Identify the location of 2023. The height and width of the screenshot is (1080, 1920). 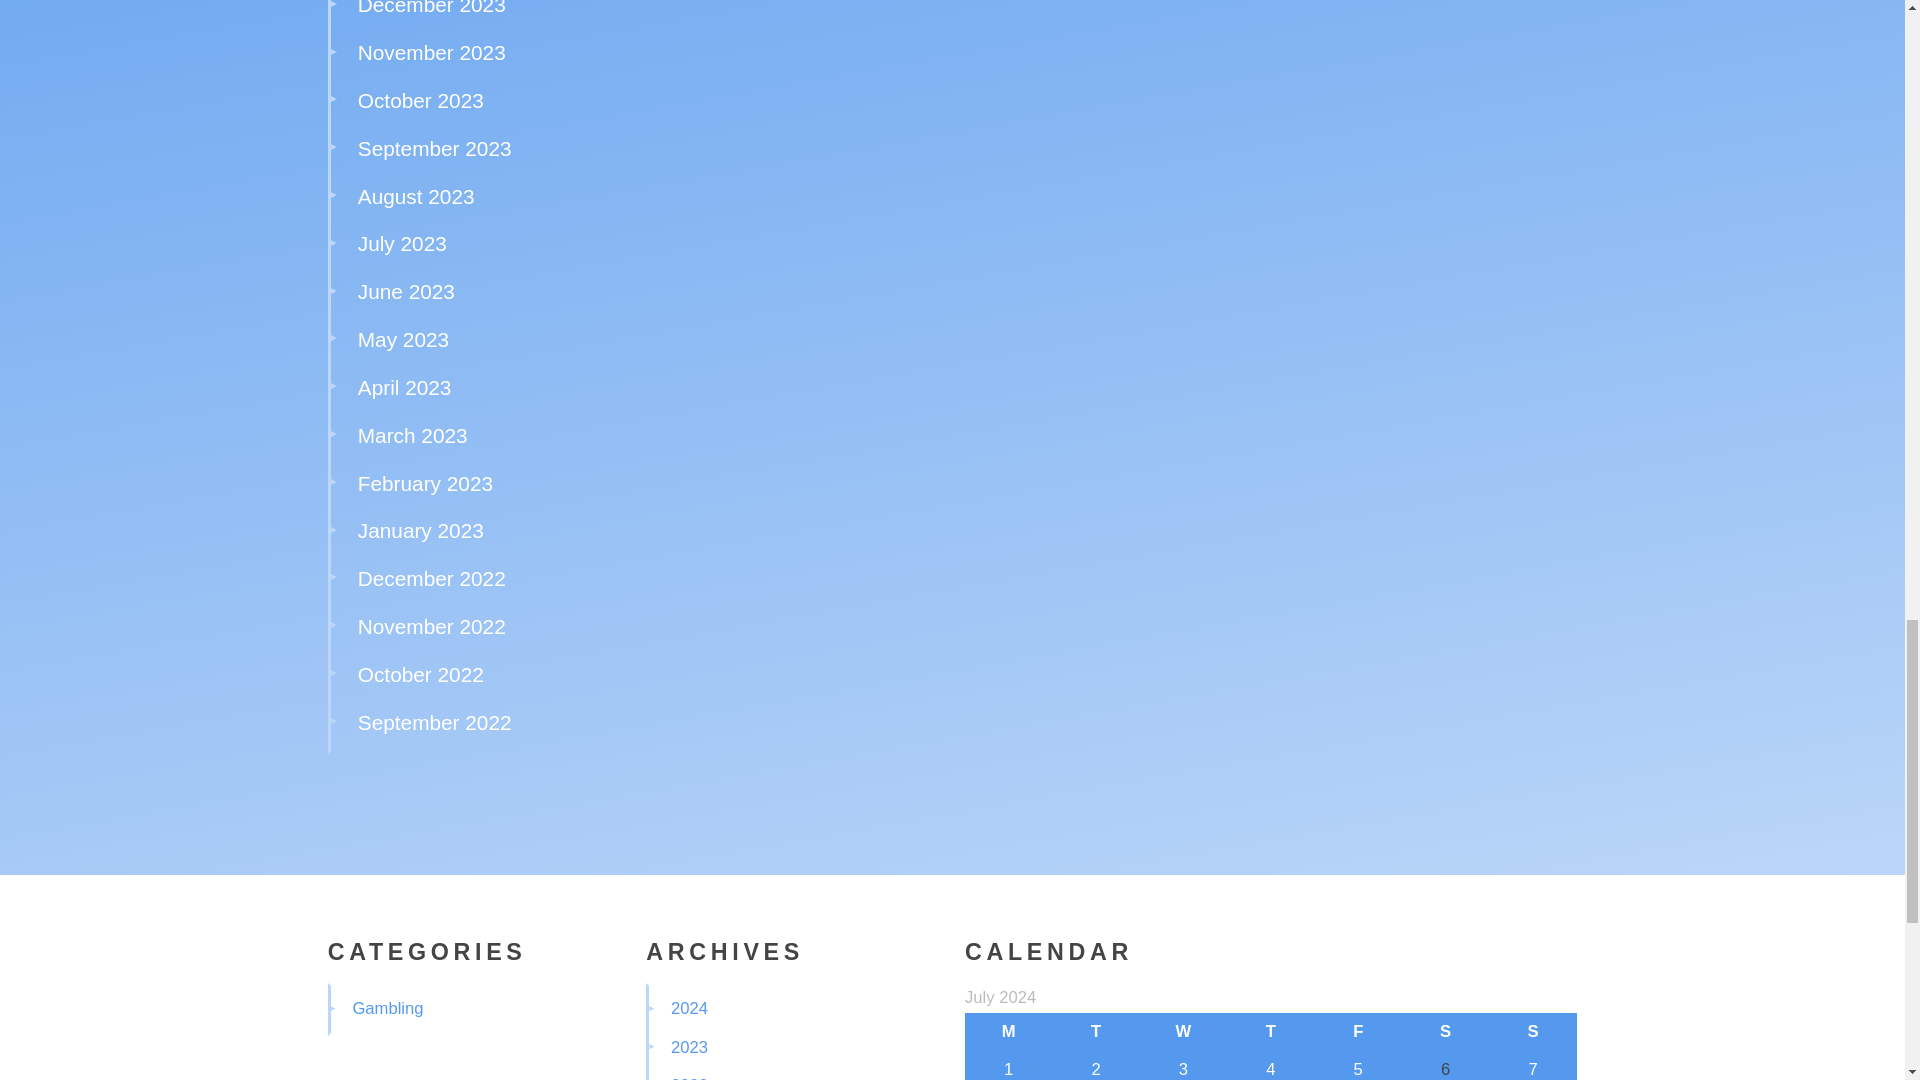
(689, 1047).